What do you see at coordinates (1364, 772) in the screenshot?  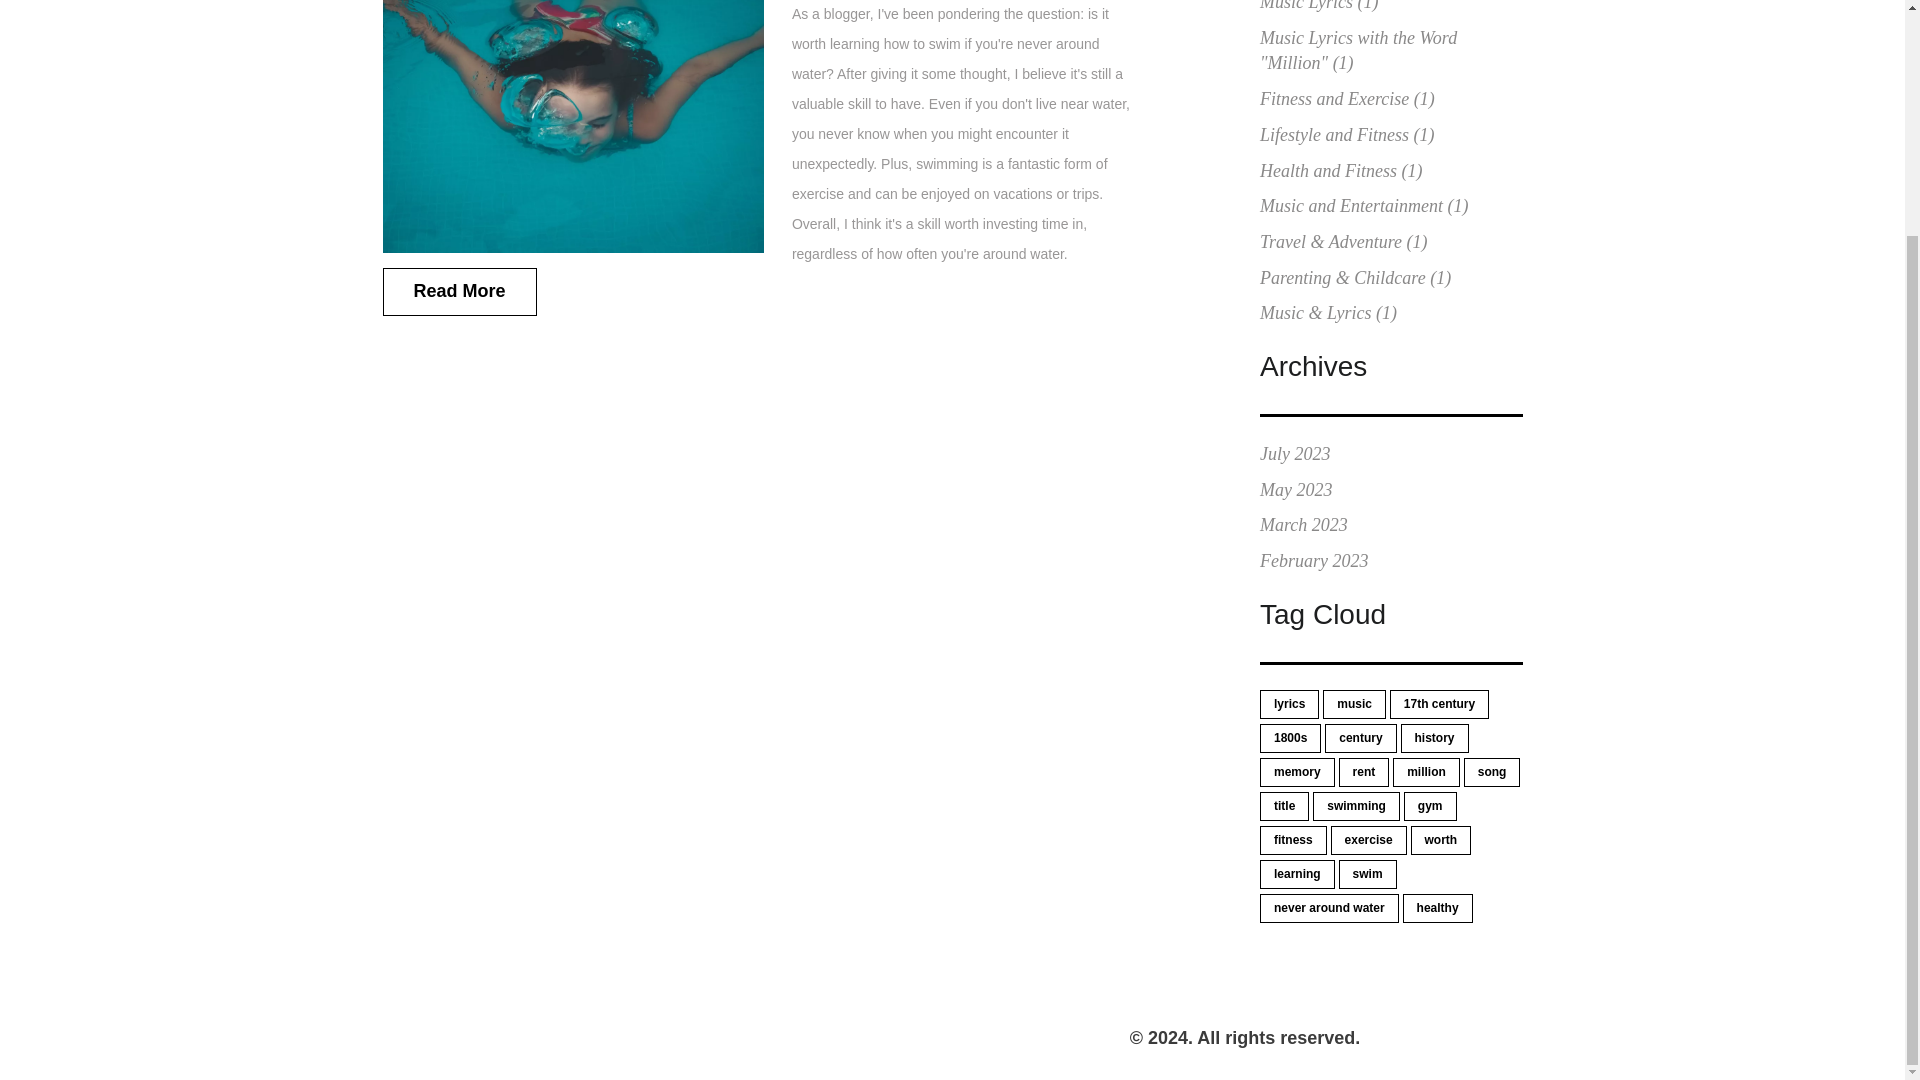 I see `rent` at bounding box center [1364, 772].